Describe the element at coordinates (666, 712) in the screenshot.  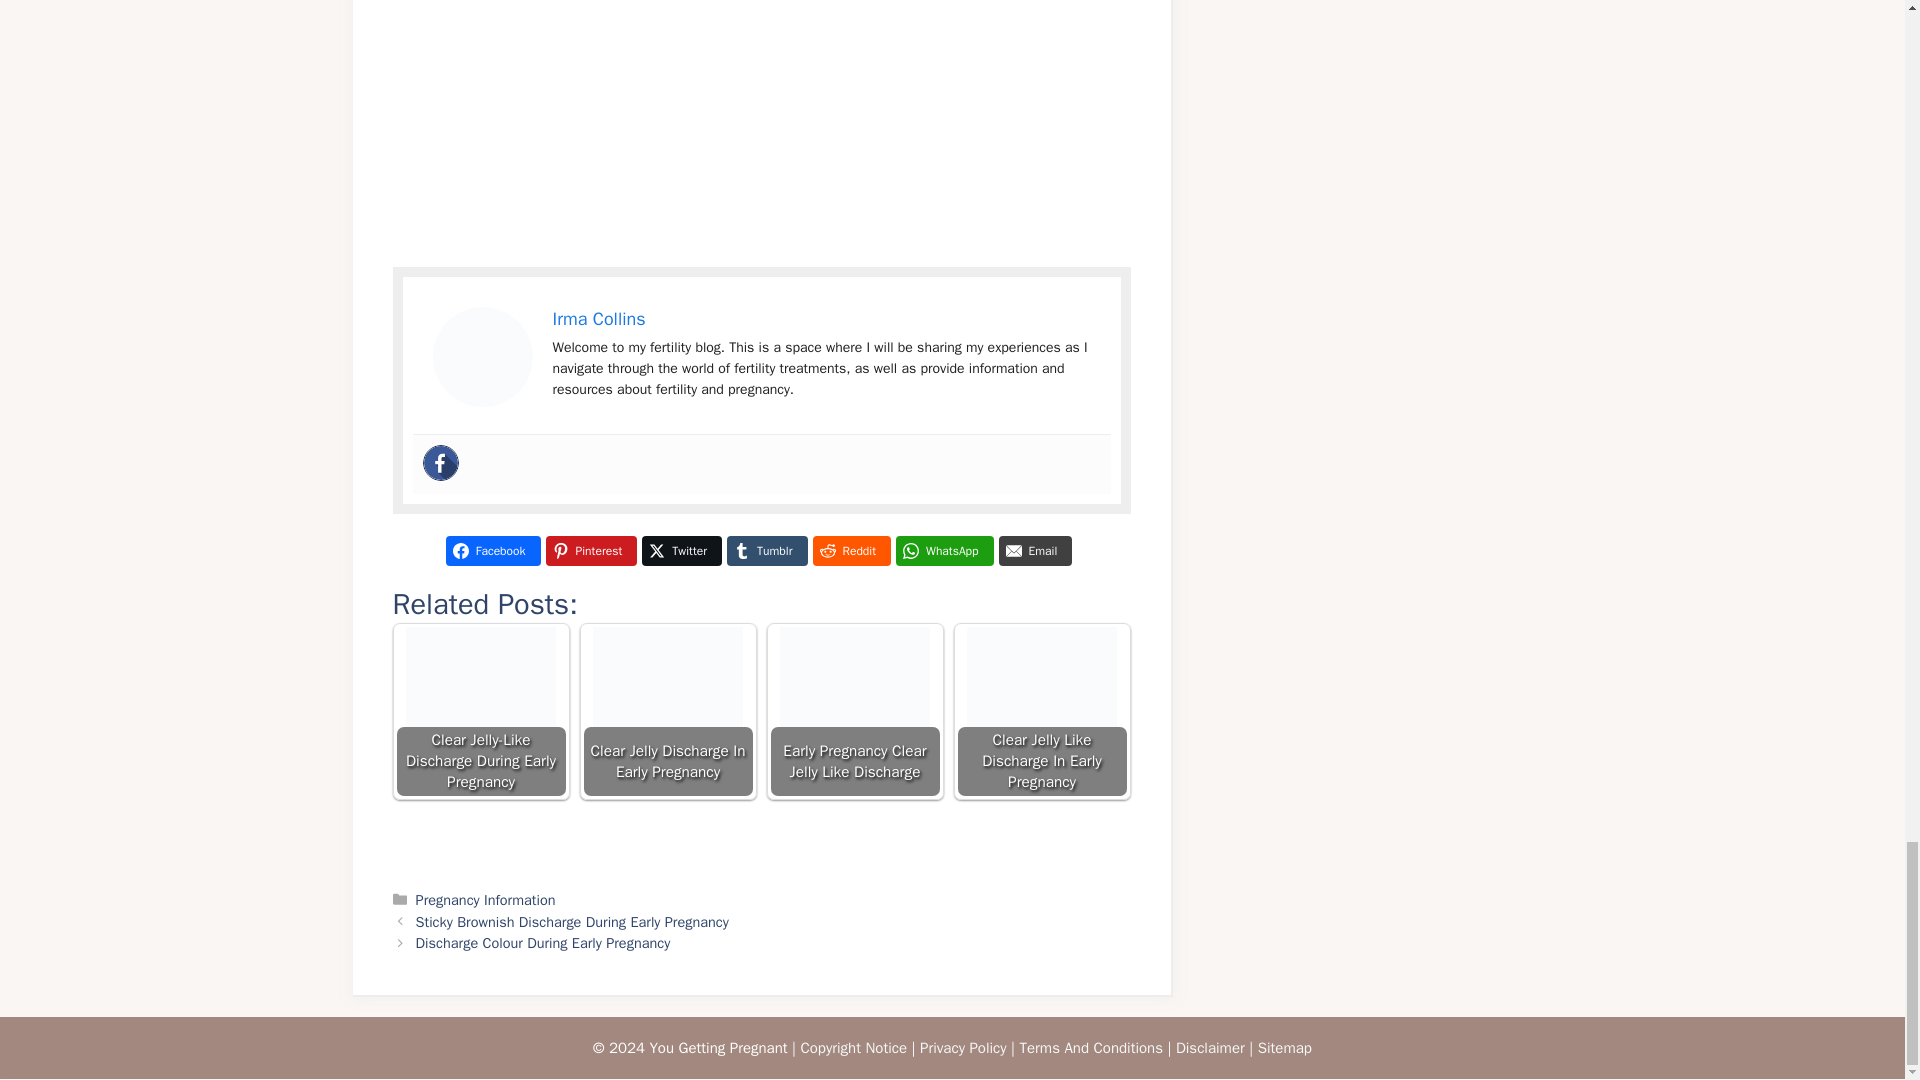
I see `Clear Jelly Discharge In Early Pregnancy` at that location.